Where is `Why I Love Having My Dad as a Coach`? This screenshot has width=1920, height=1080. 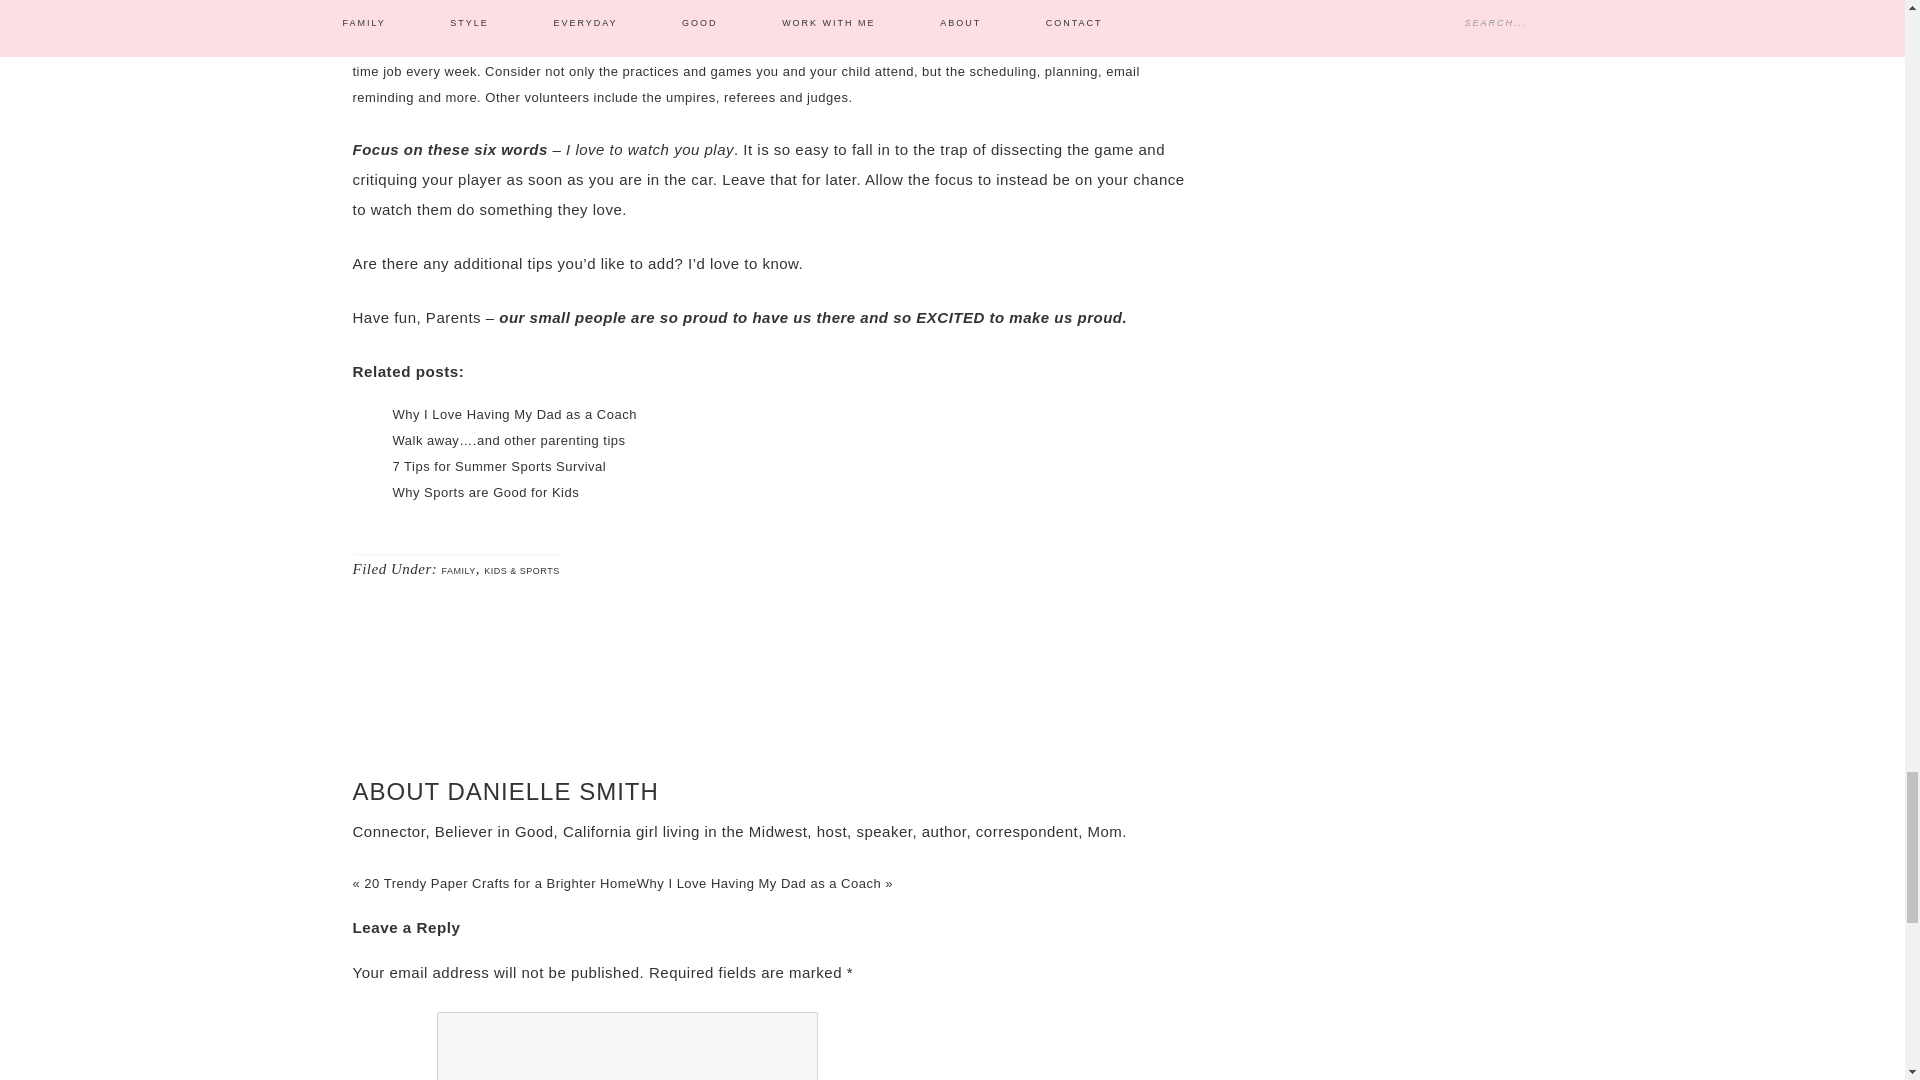 Why I Love Having My Dad as a Coach is located at coordinates (513, 414).